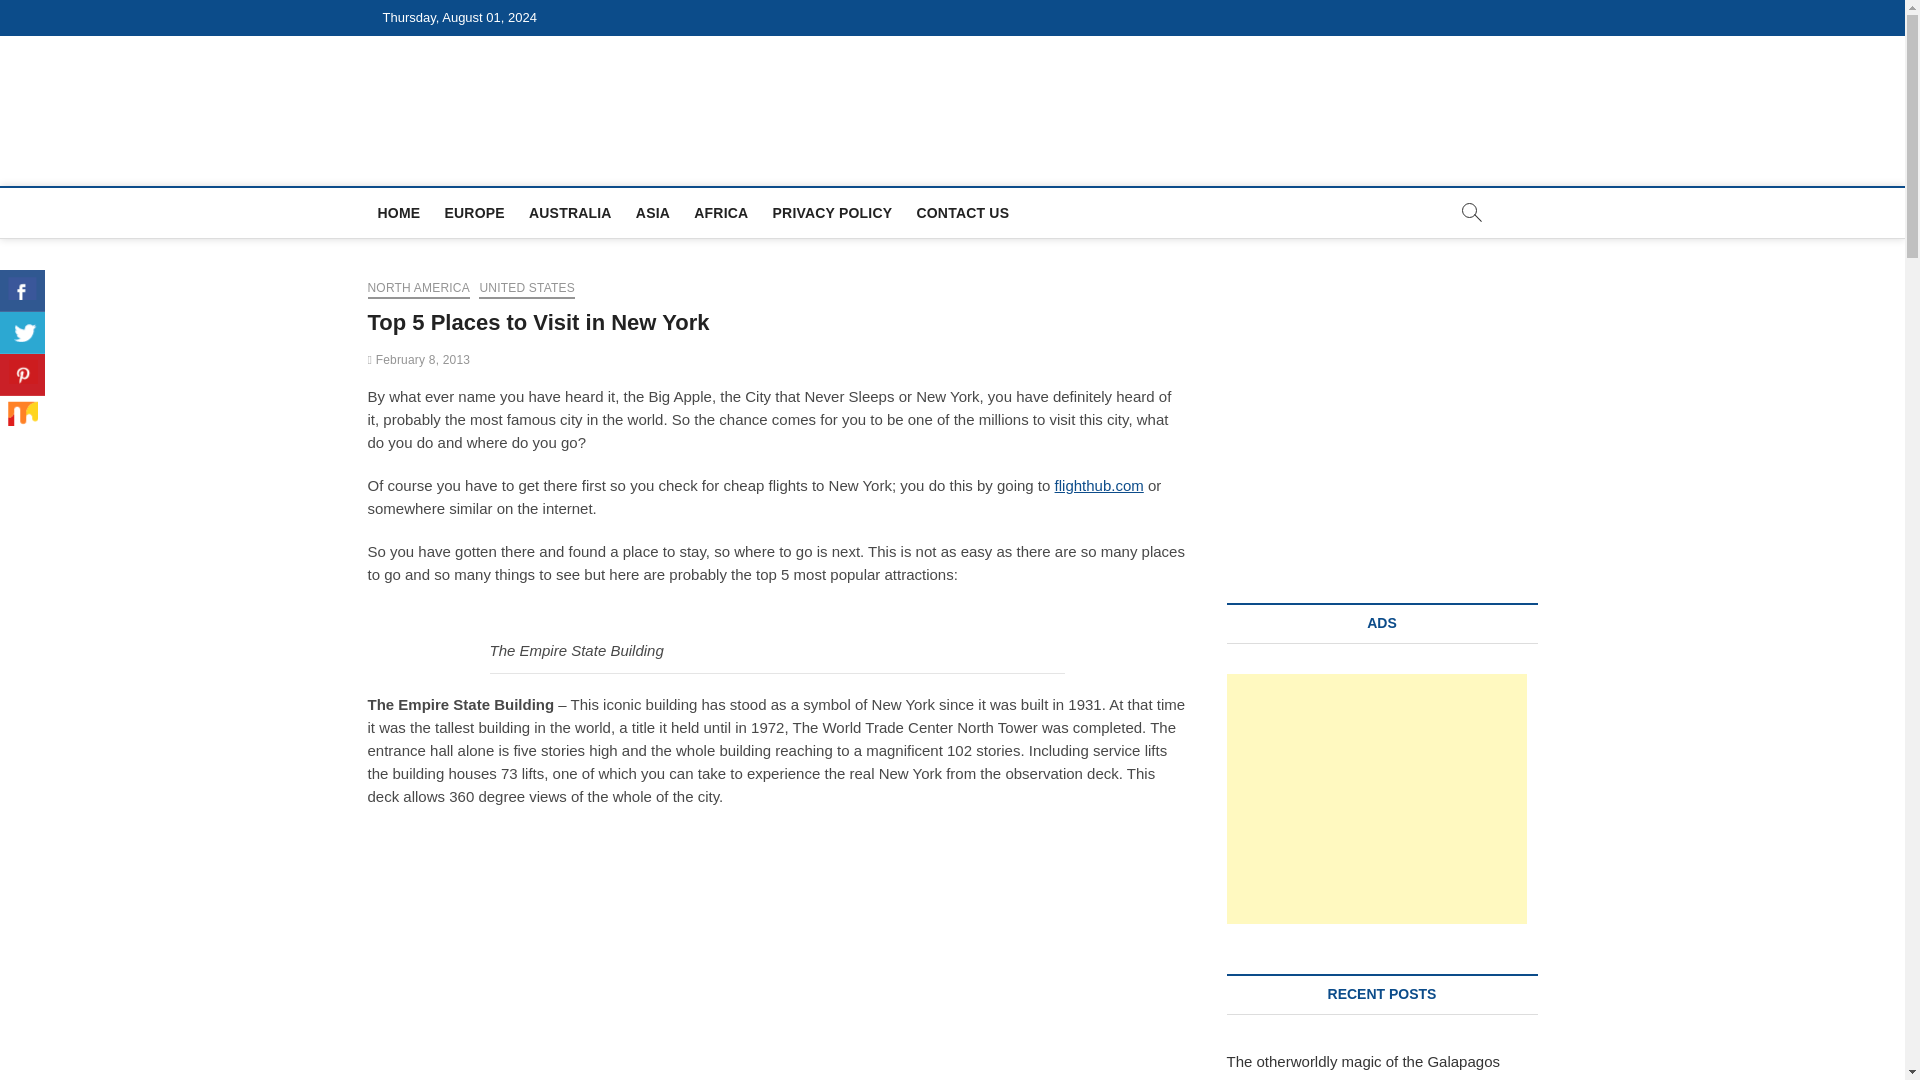 This screenshot has height=1080, width=1920. What do you see at coordinates (526, 290) in the screenshot?
I see `UNITED STATES` at bounding box center [526, 290].